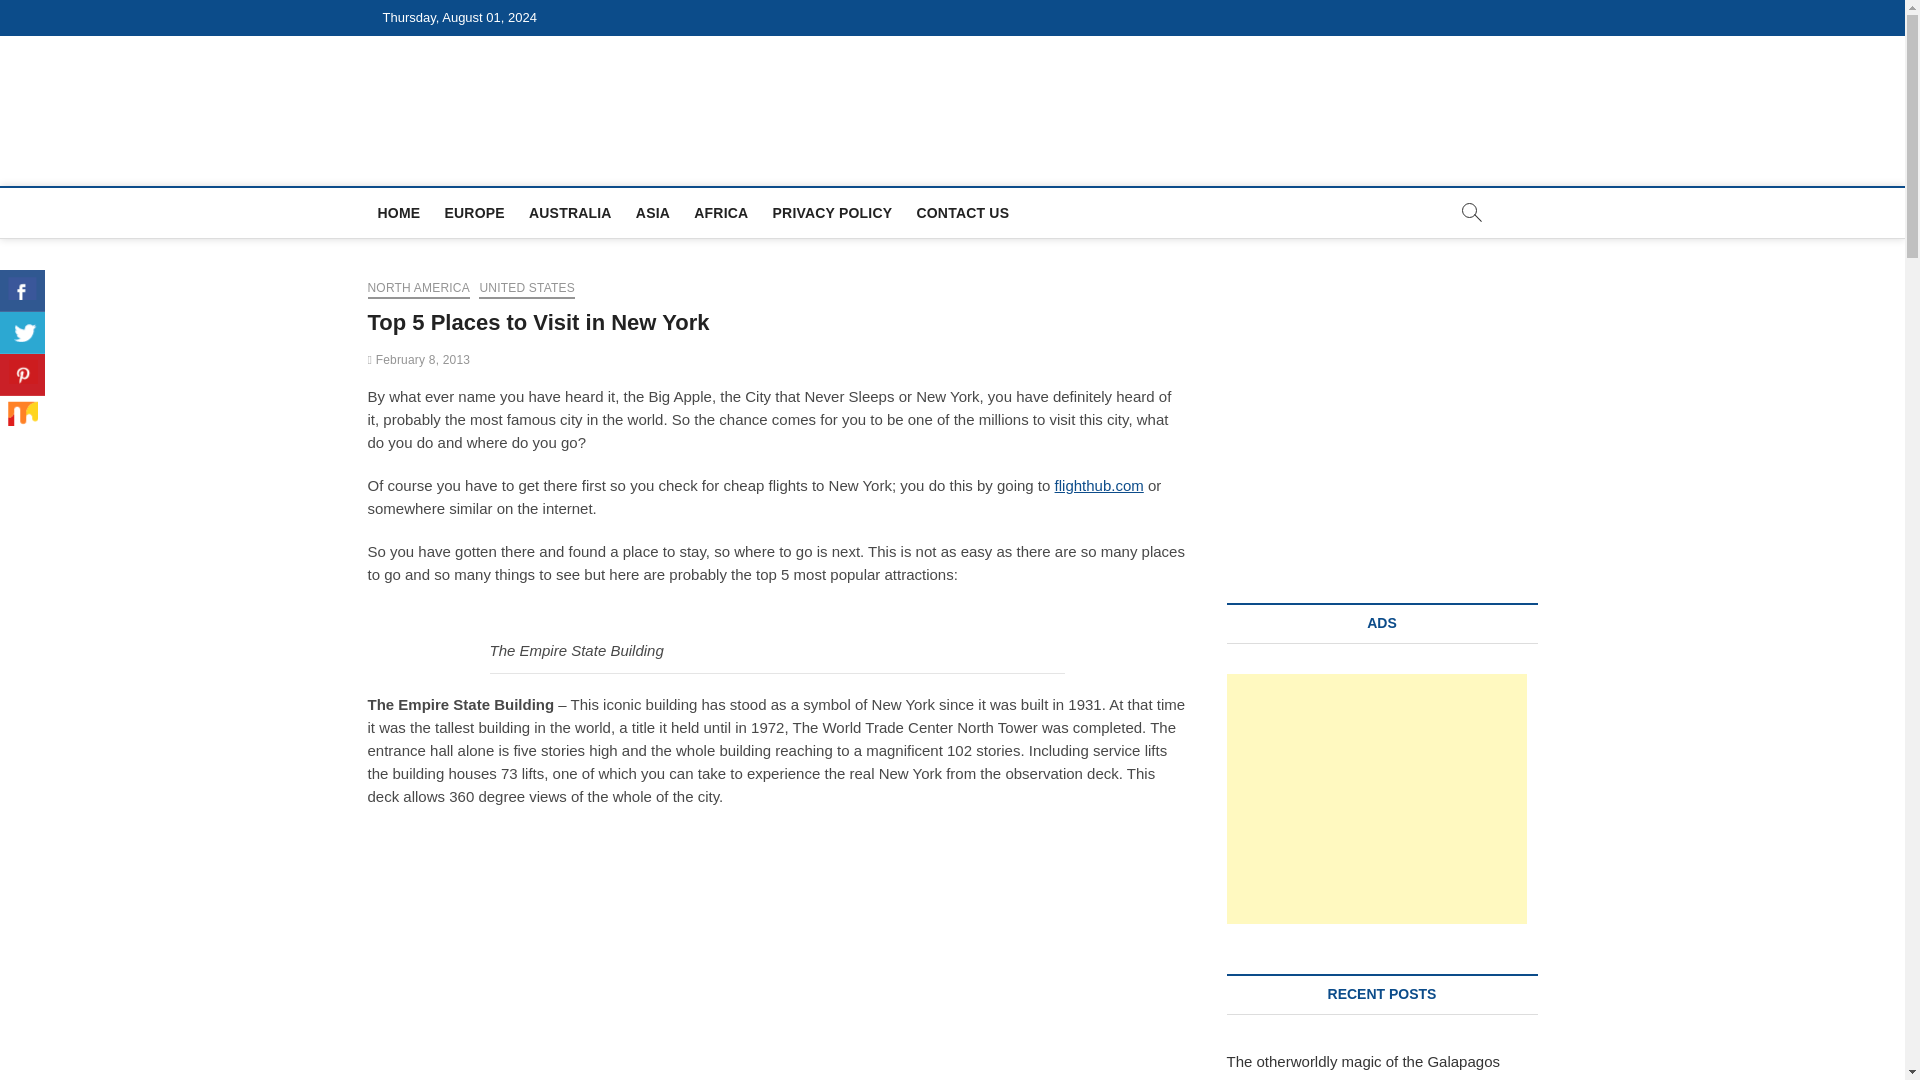 This screenshot has height=1080, width=1920. What do you see at coordinates (526, 290) in the screenshot?
I see `UNITED STATES` at bounding box center [526, 290].